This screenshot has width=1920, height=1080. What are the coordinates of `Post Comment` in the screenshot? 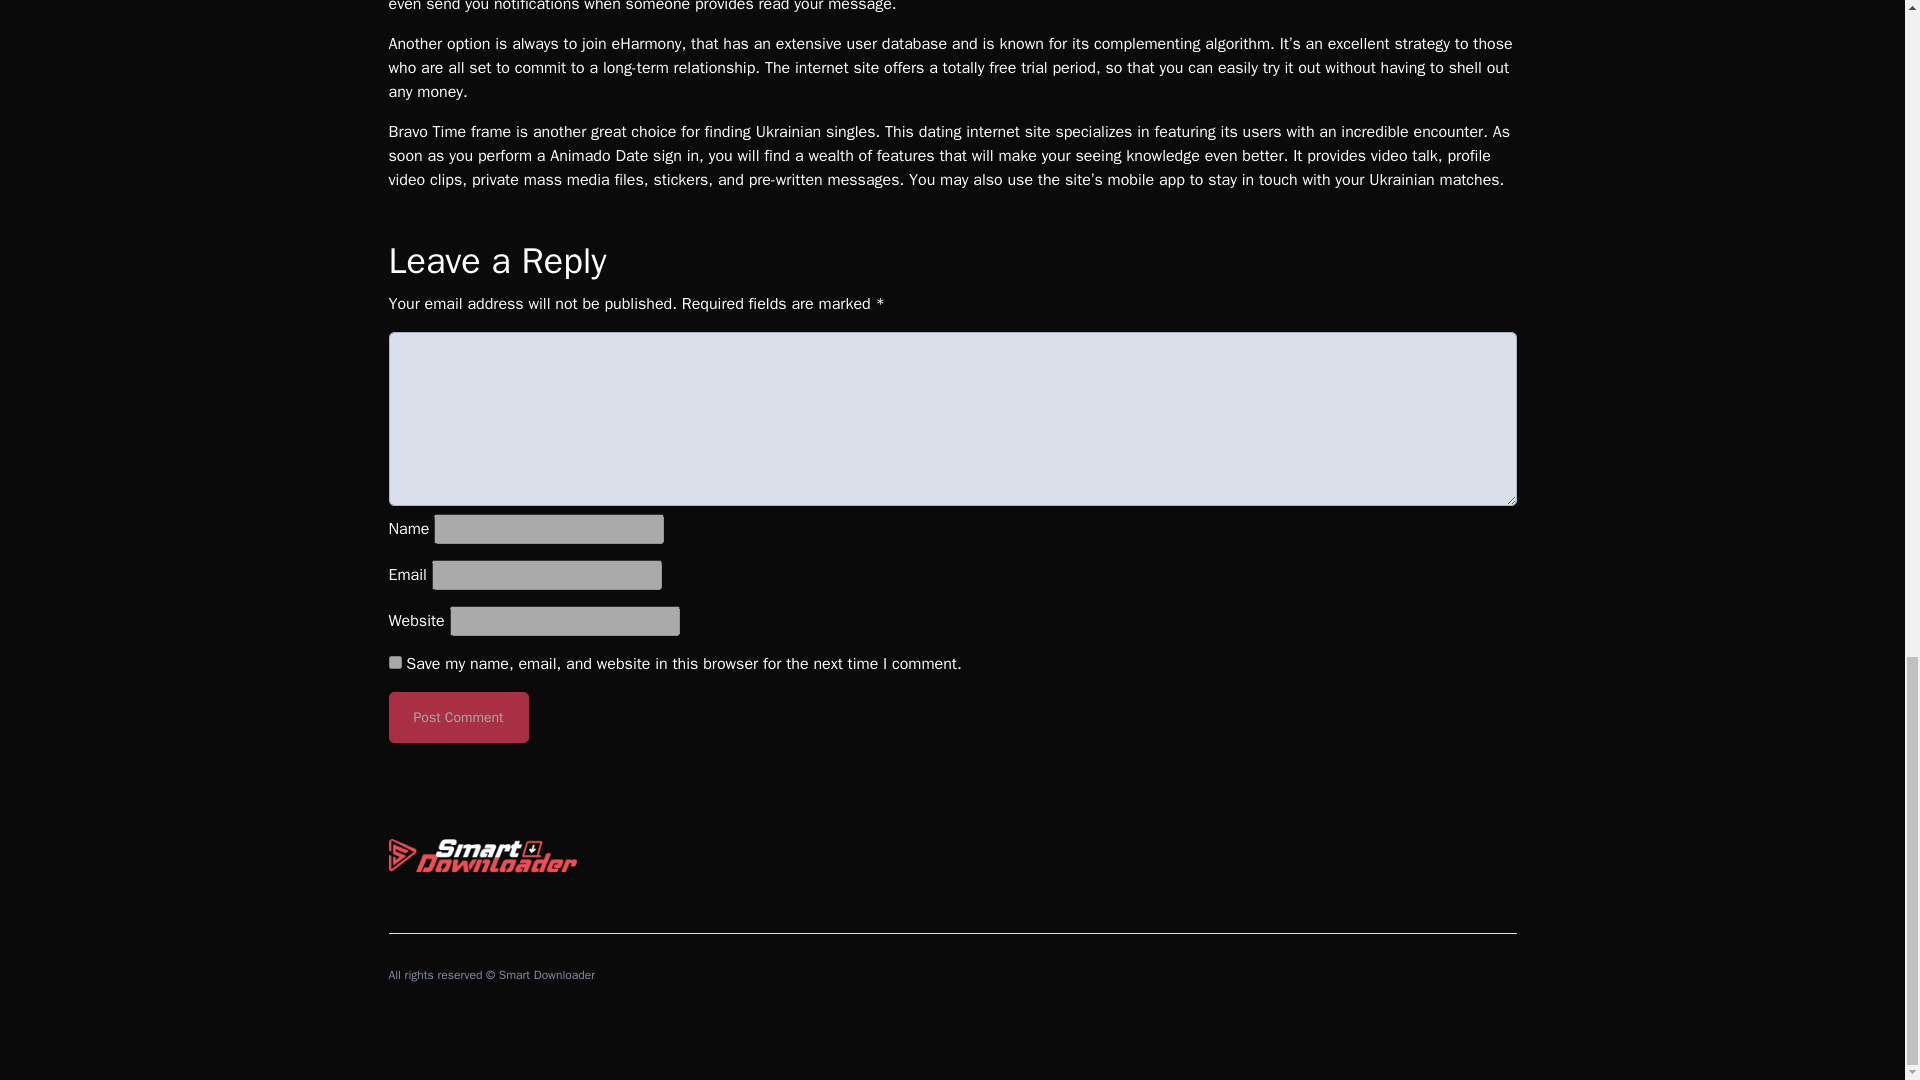 It's located at (458, 718).